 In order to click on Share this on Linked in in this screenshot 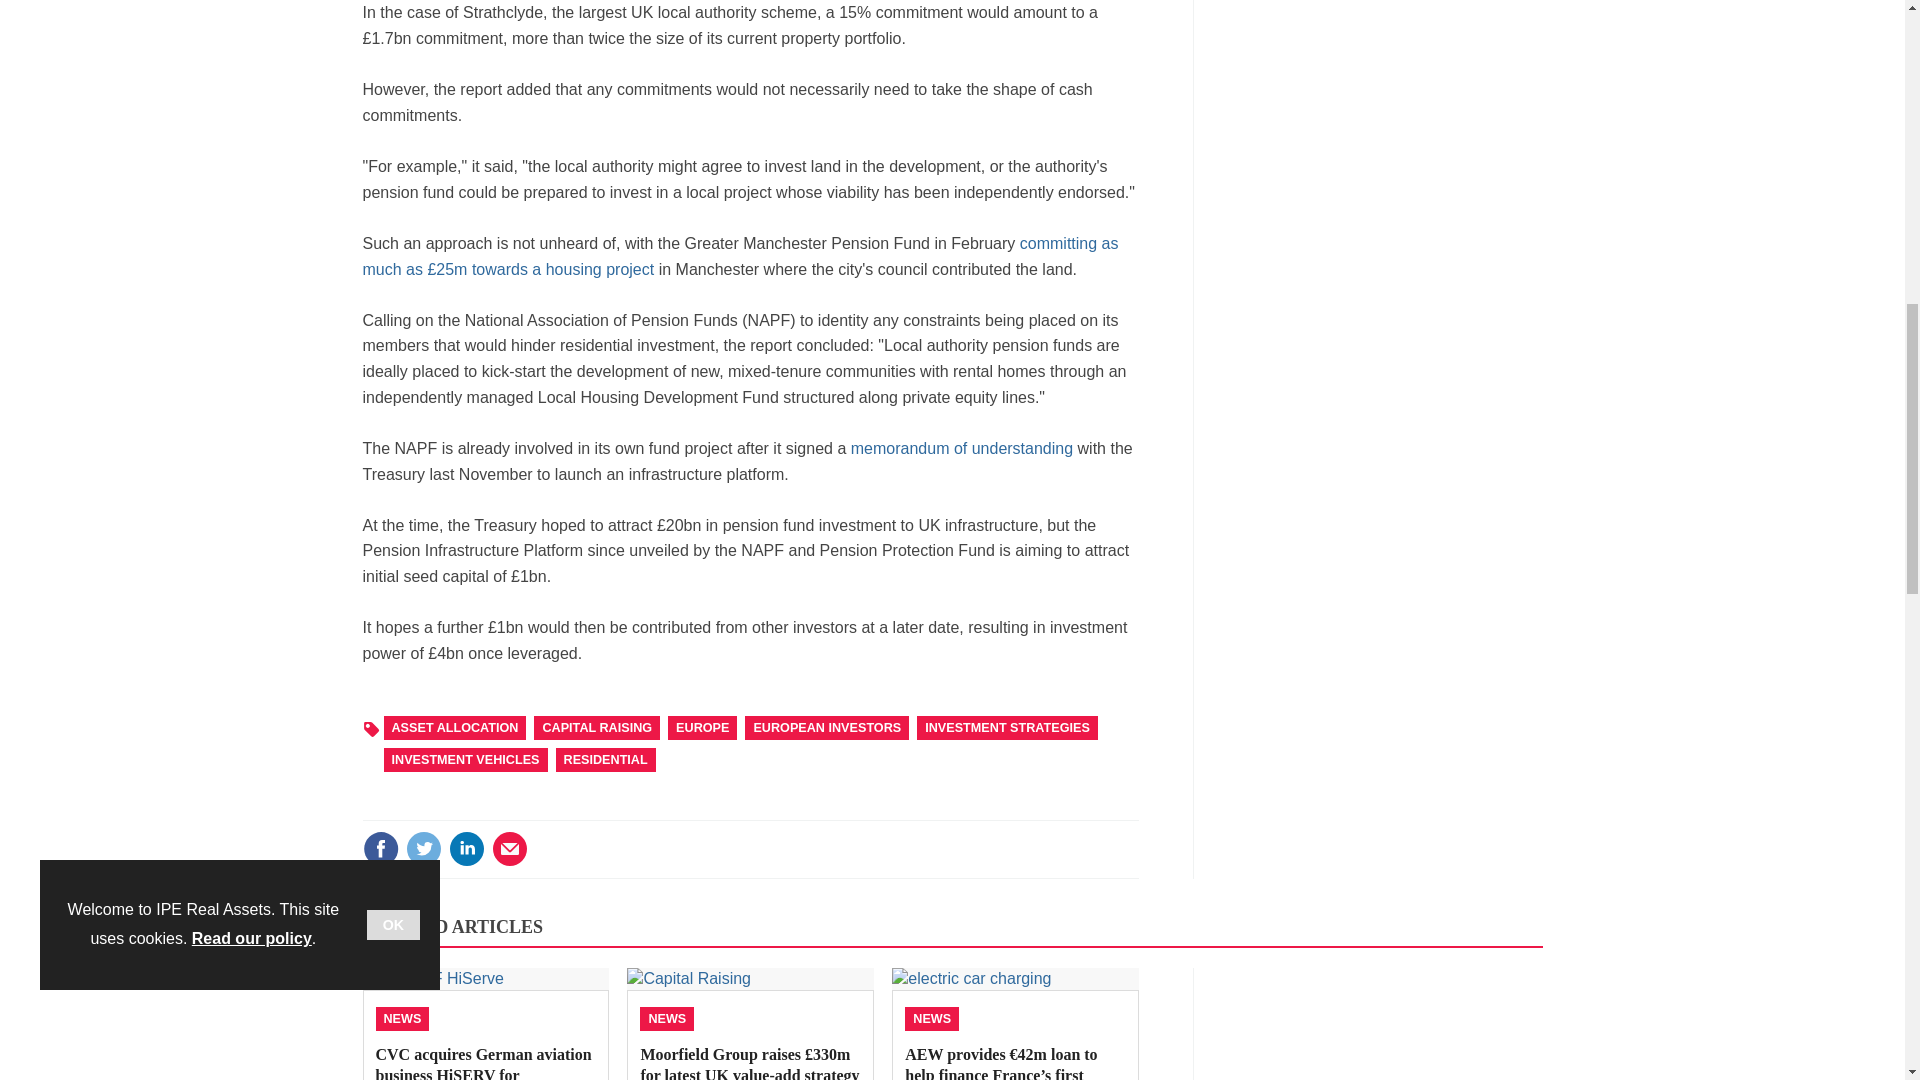, I will do `click(465, 848)`.